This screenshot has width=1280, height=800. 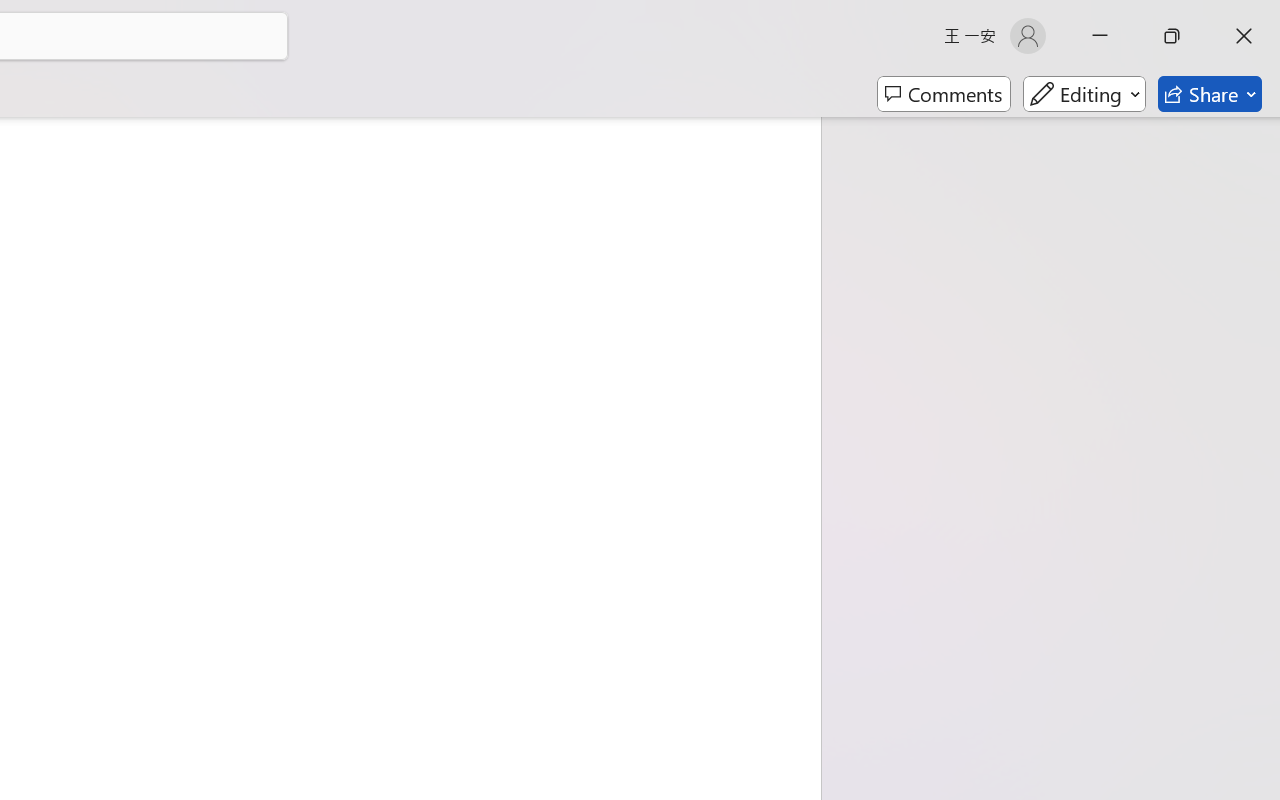 What do you see at coordinates (1100, 36) in the screenshot?
I see `Minimize` at bounding box center [1100, 36].